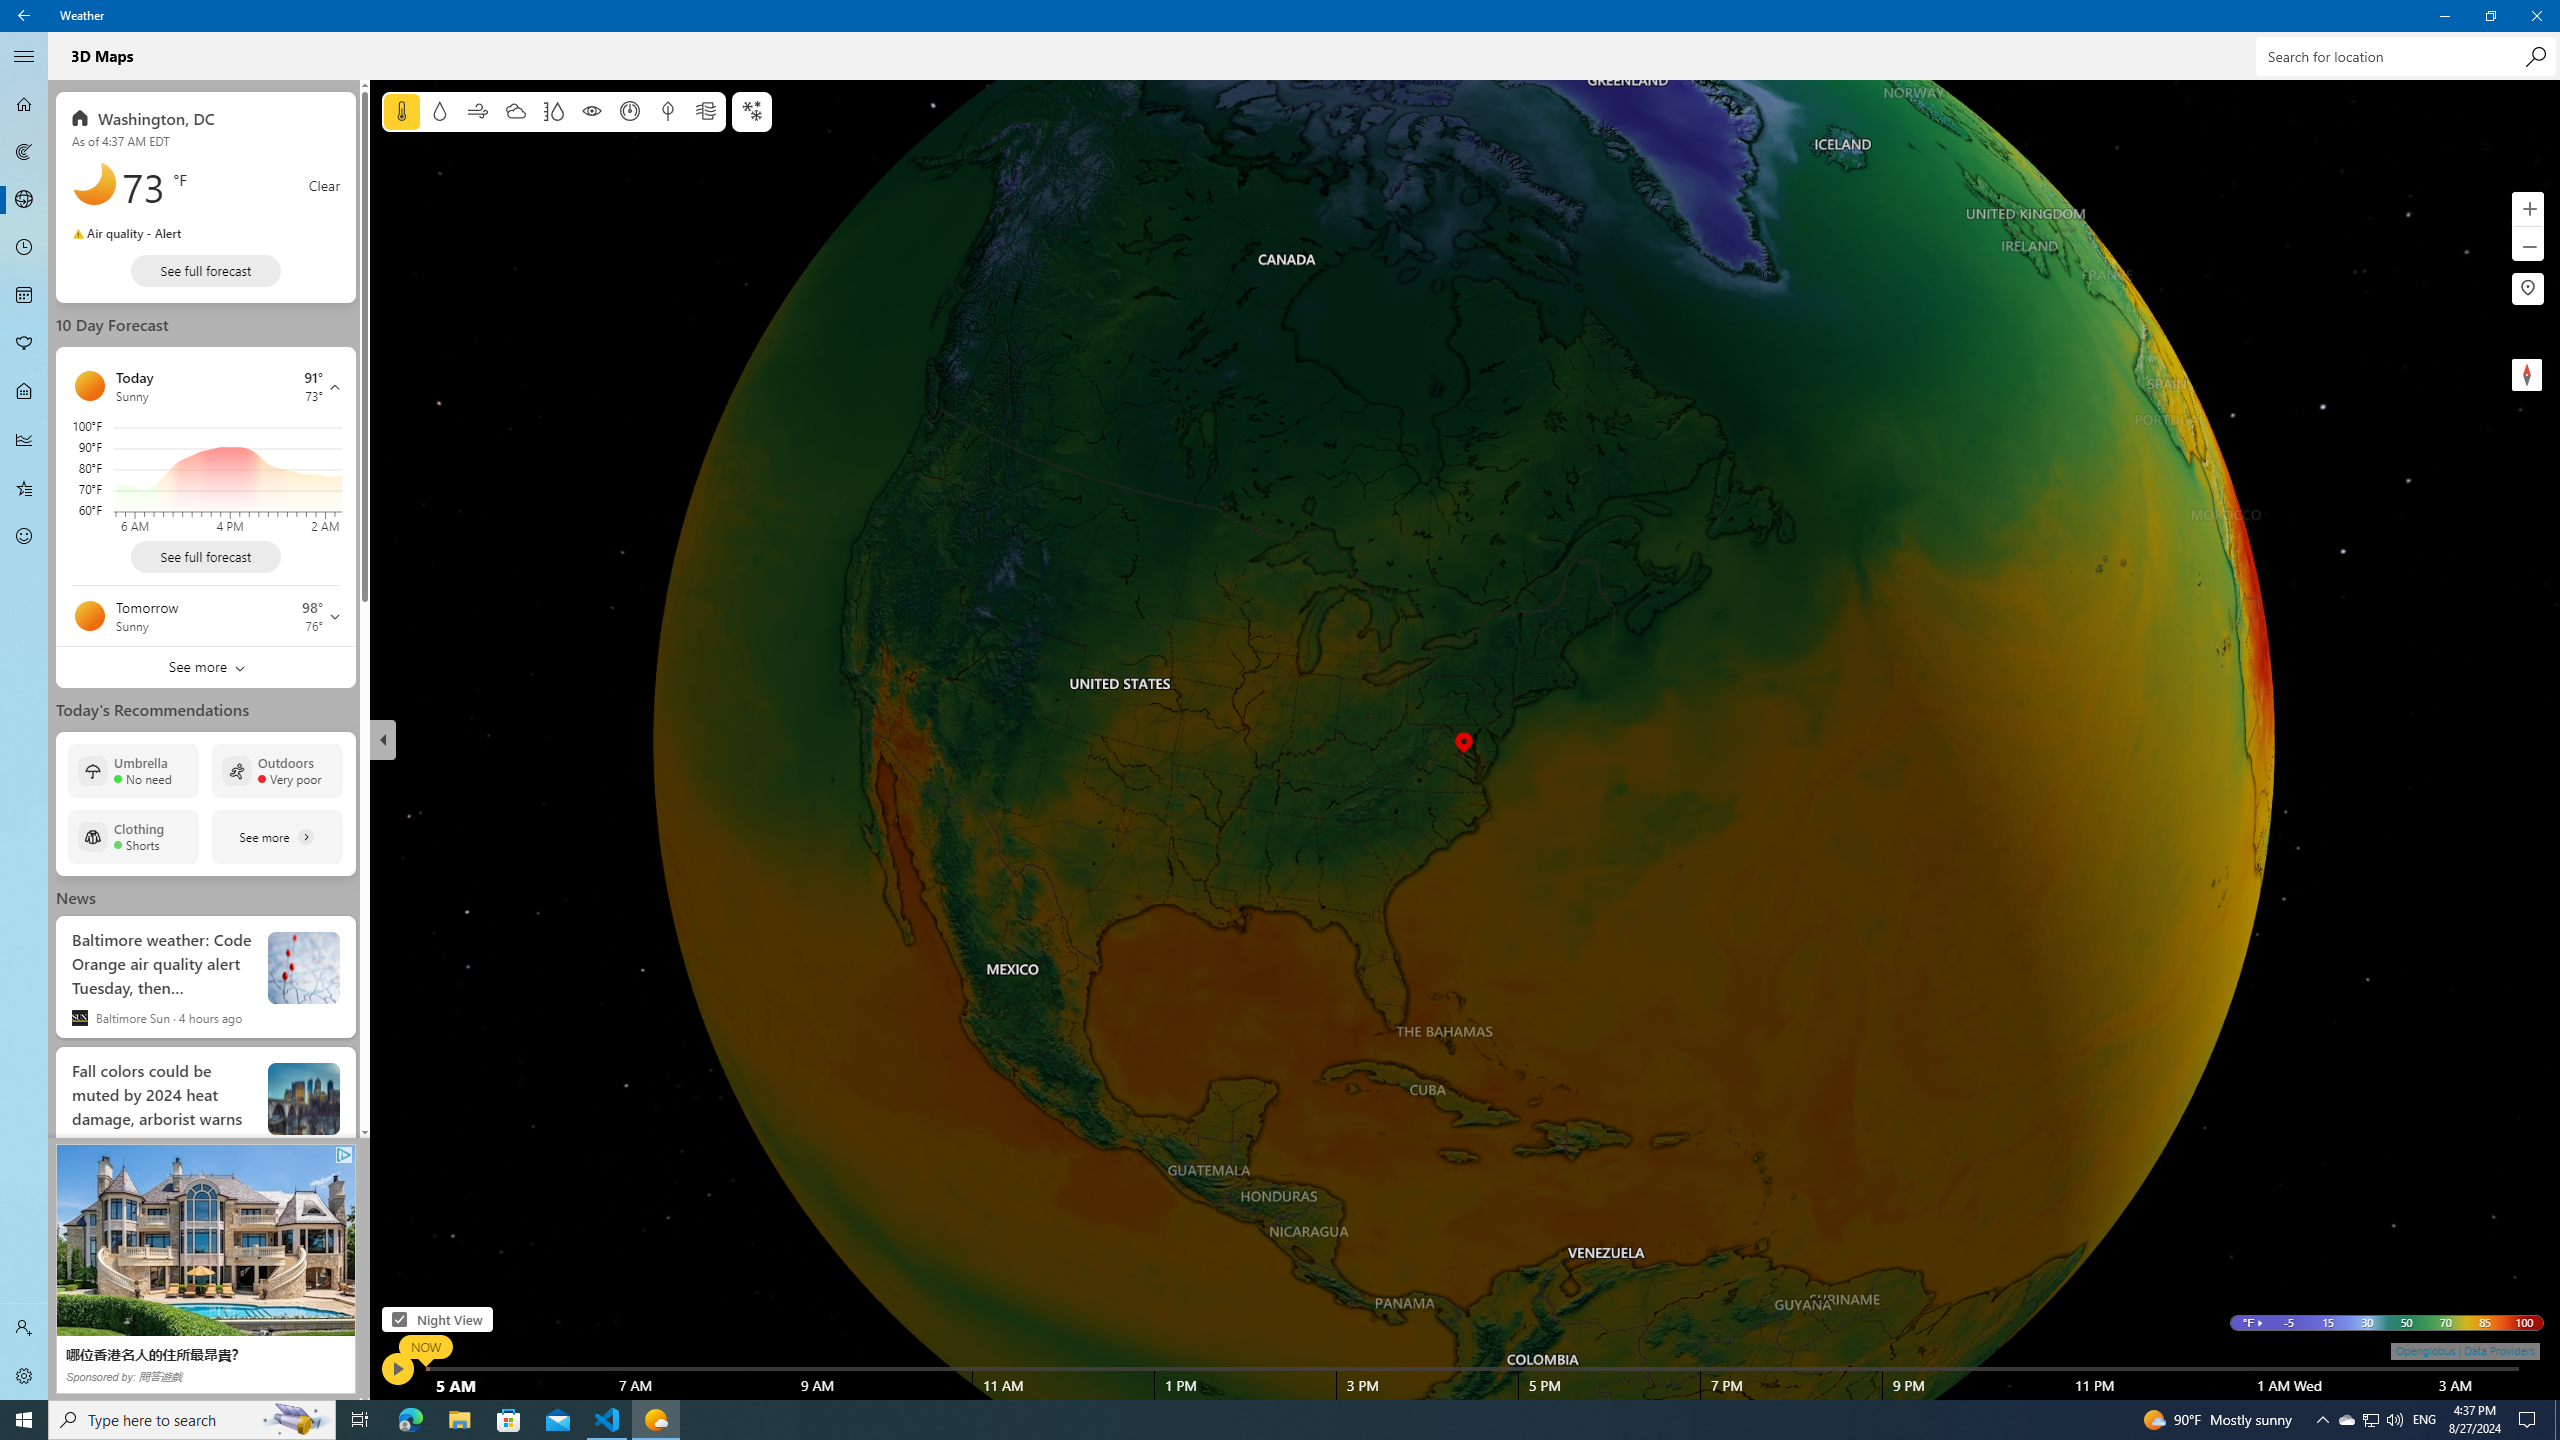 This screenshot has width=2560, height=1440. What do you see at coordinates (24, 392) in the screenshot?
I see `Life - Not Selected` at bounding box center [24, 392].